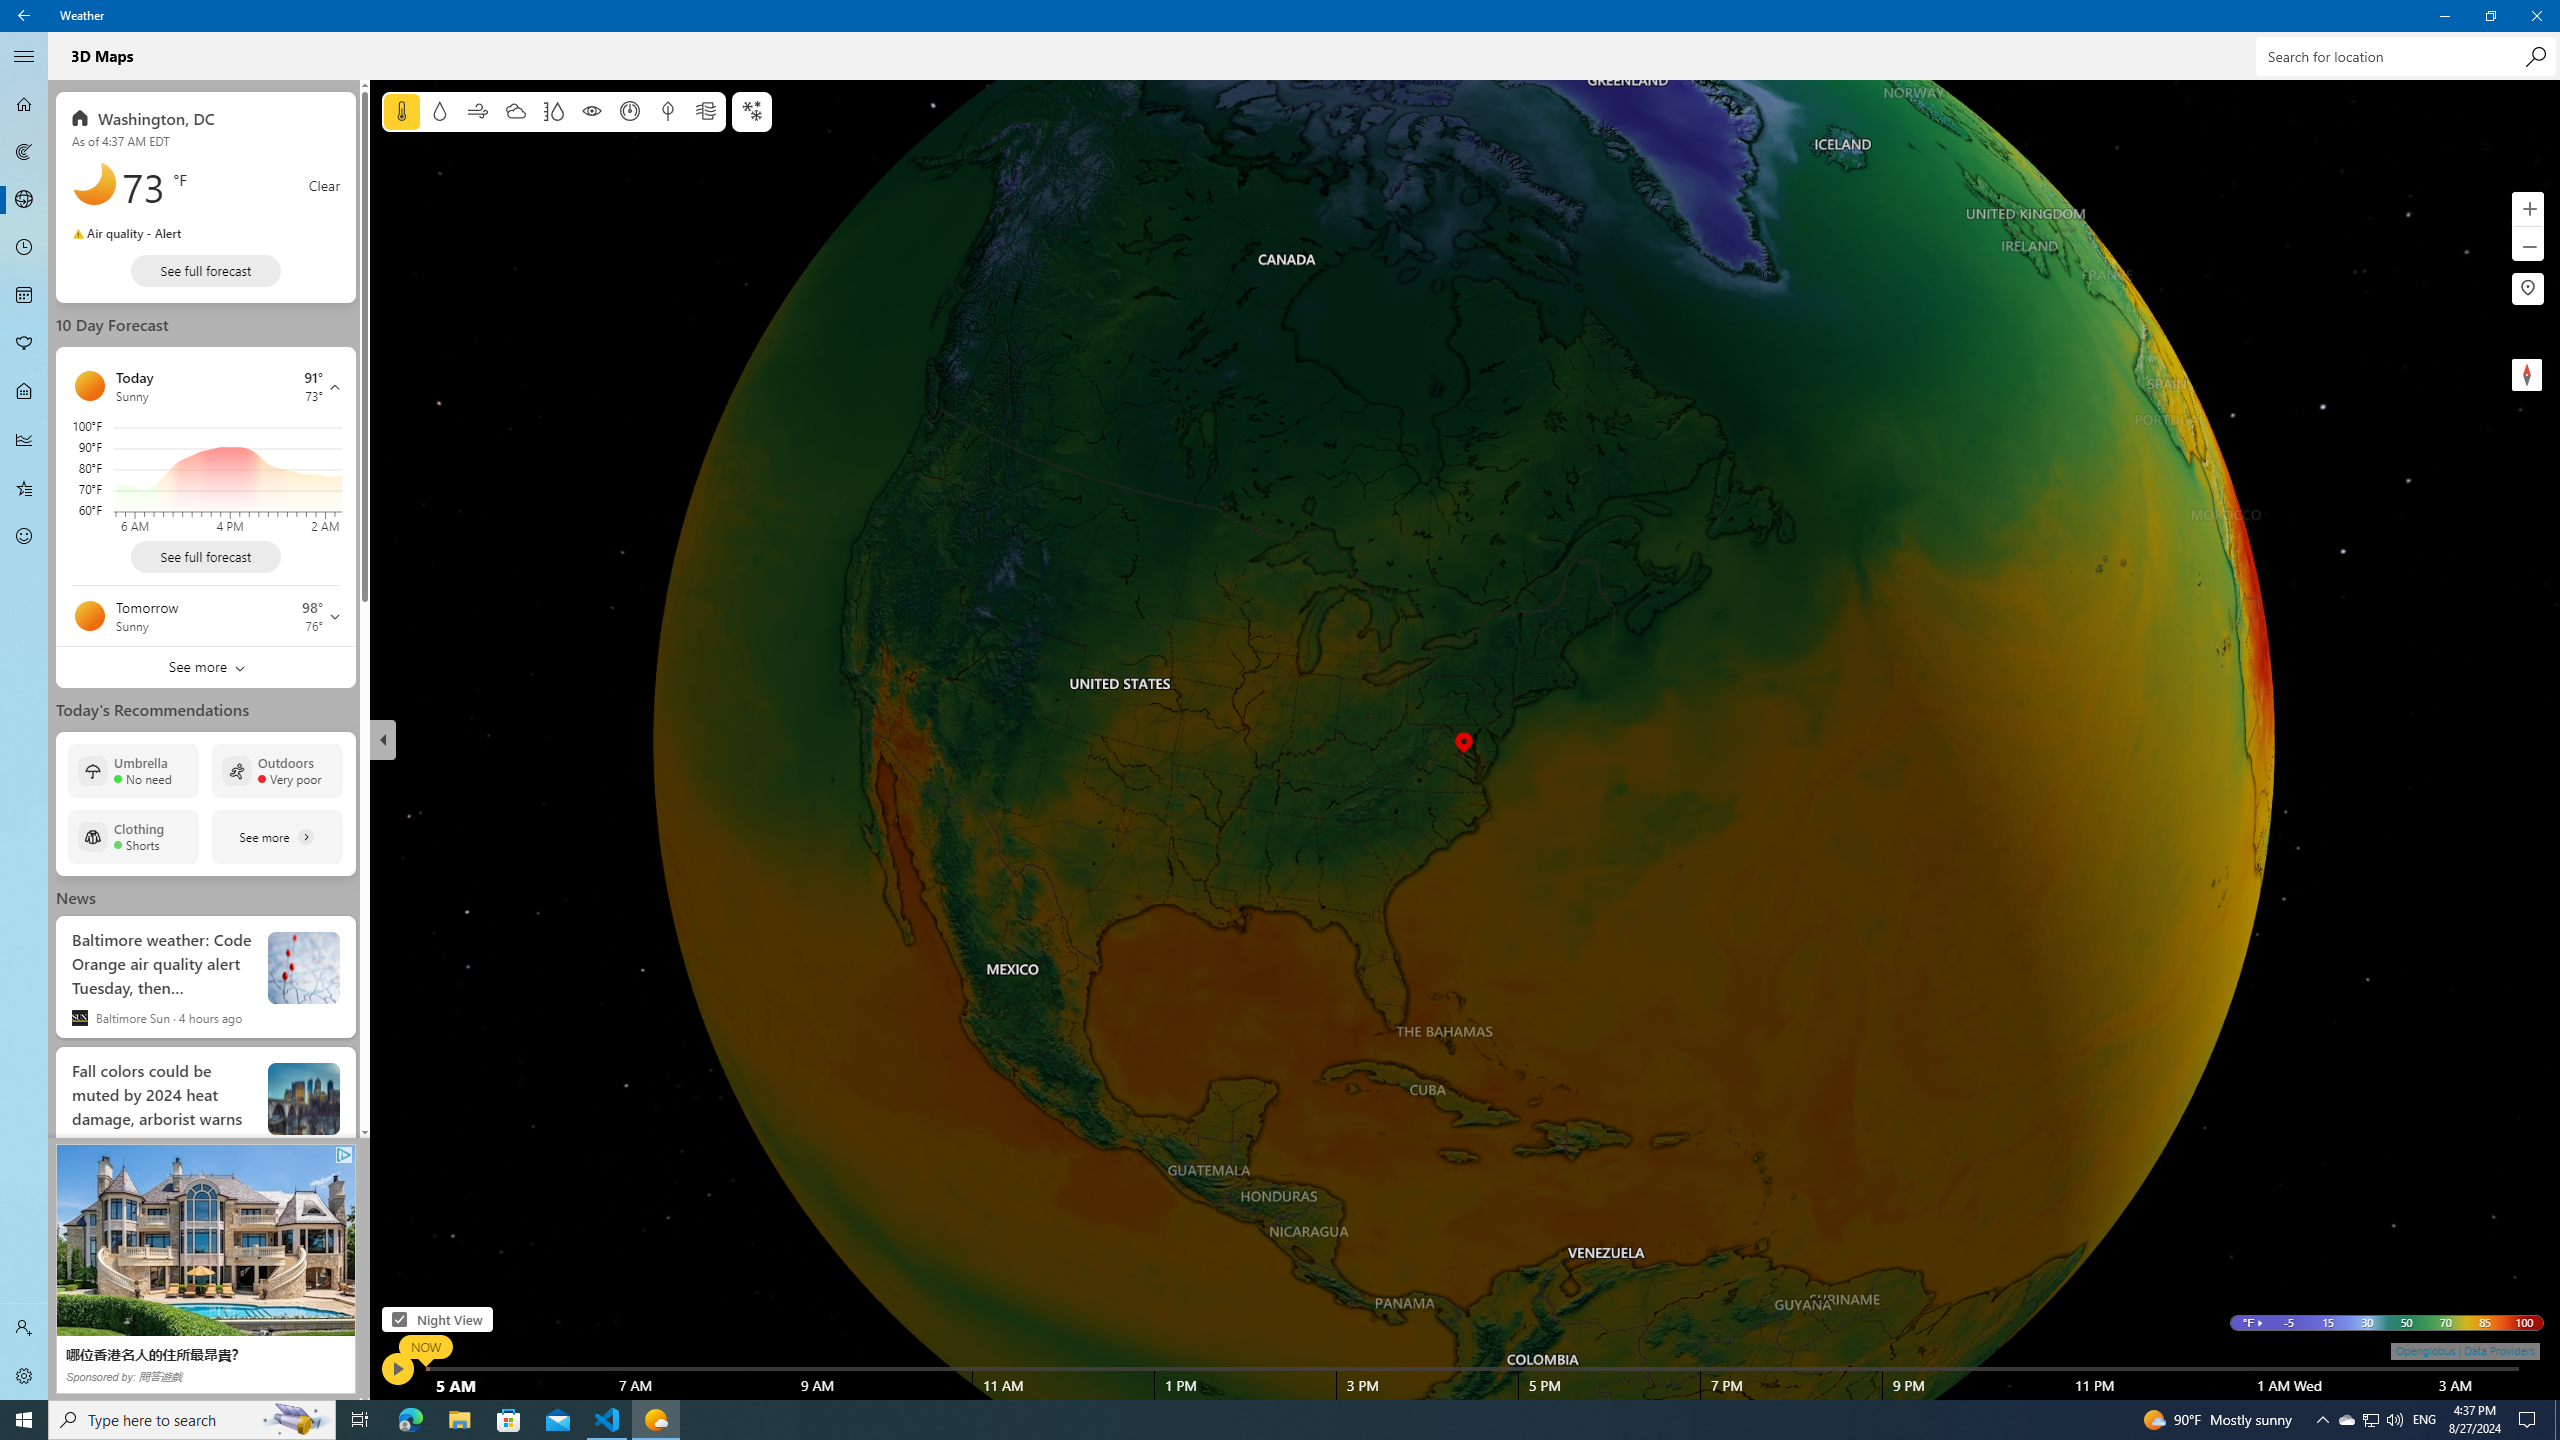 This screenshot has width=2560, height=1440. What do you see at coordinates (24, 392) in the screenshot?
I see `Life - Not Selected` at bounding box center [24, 392].